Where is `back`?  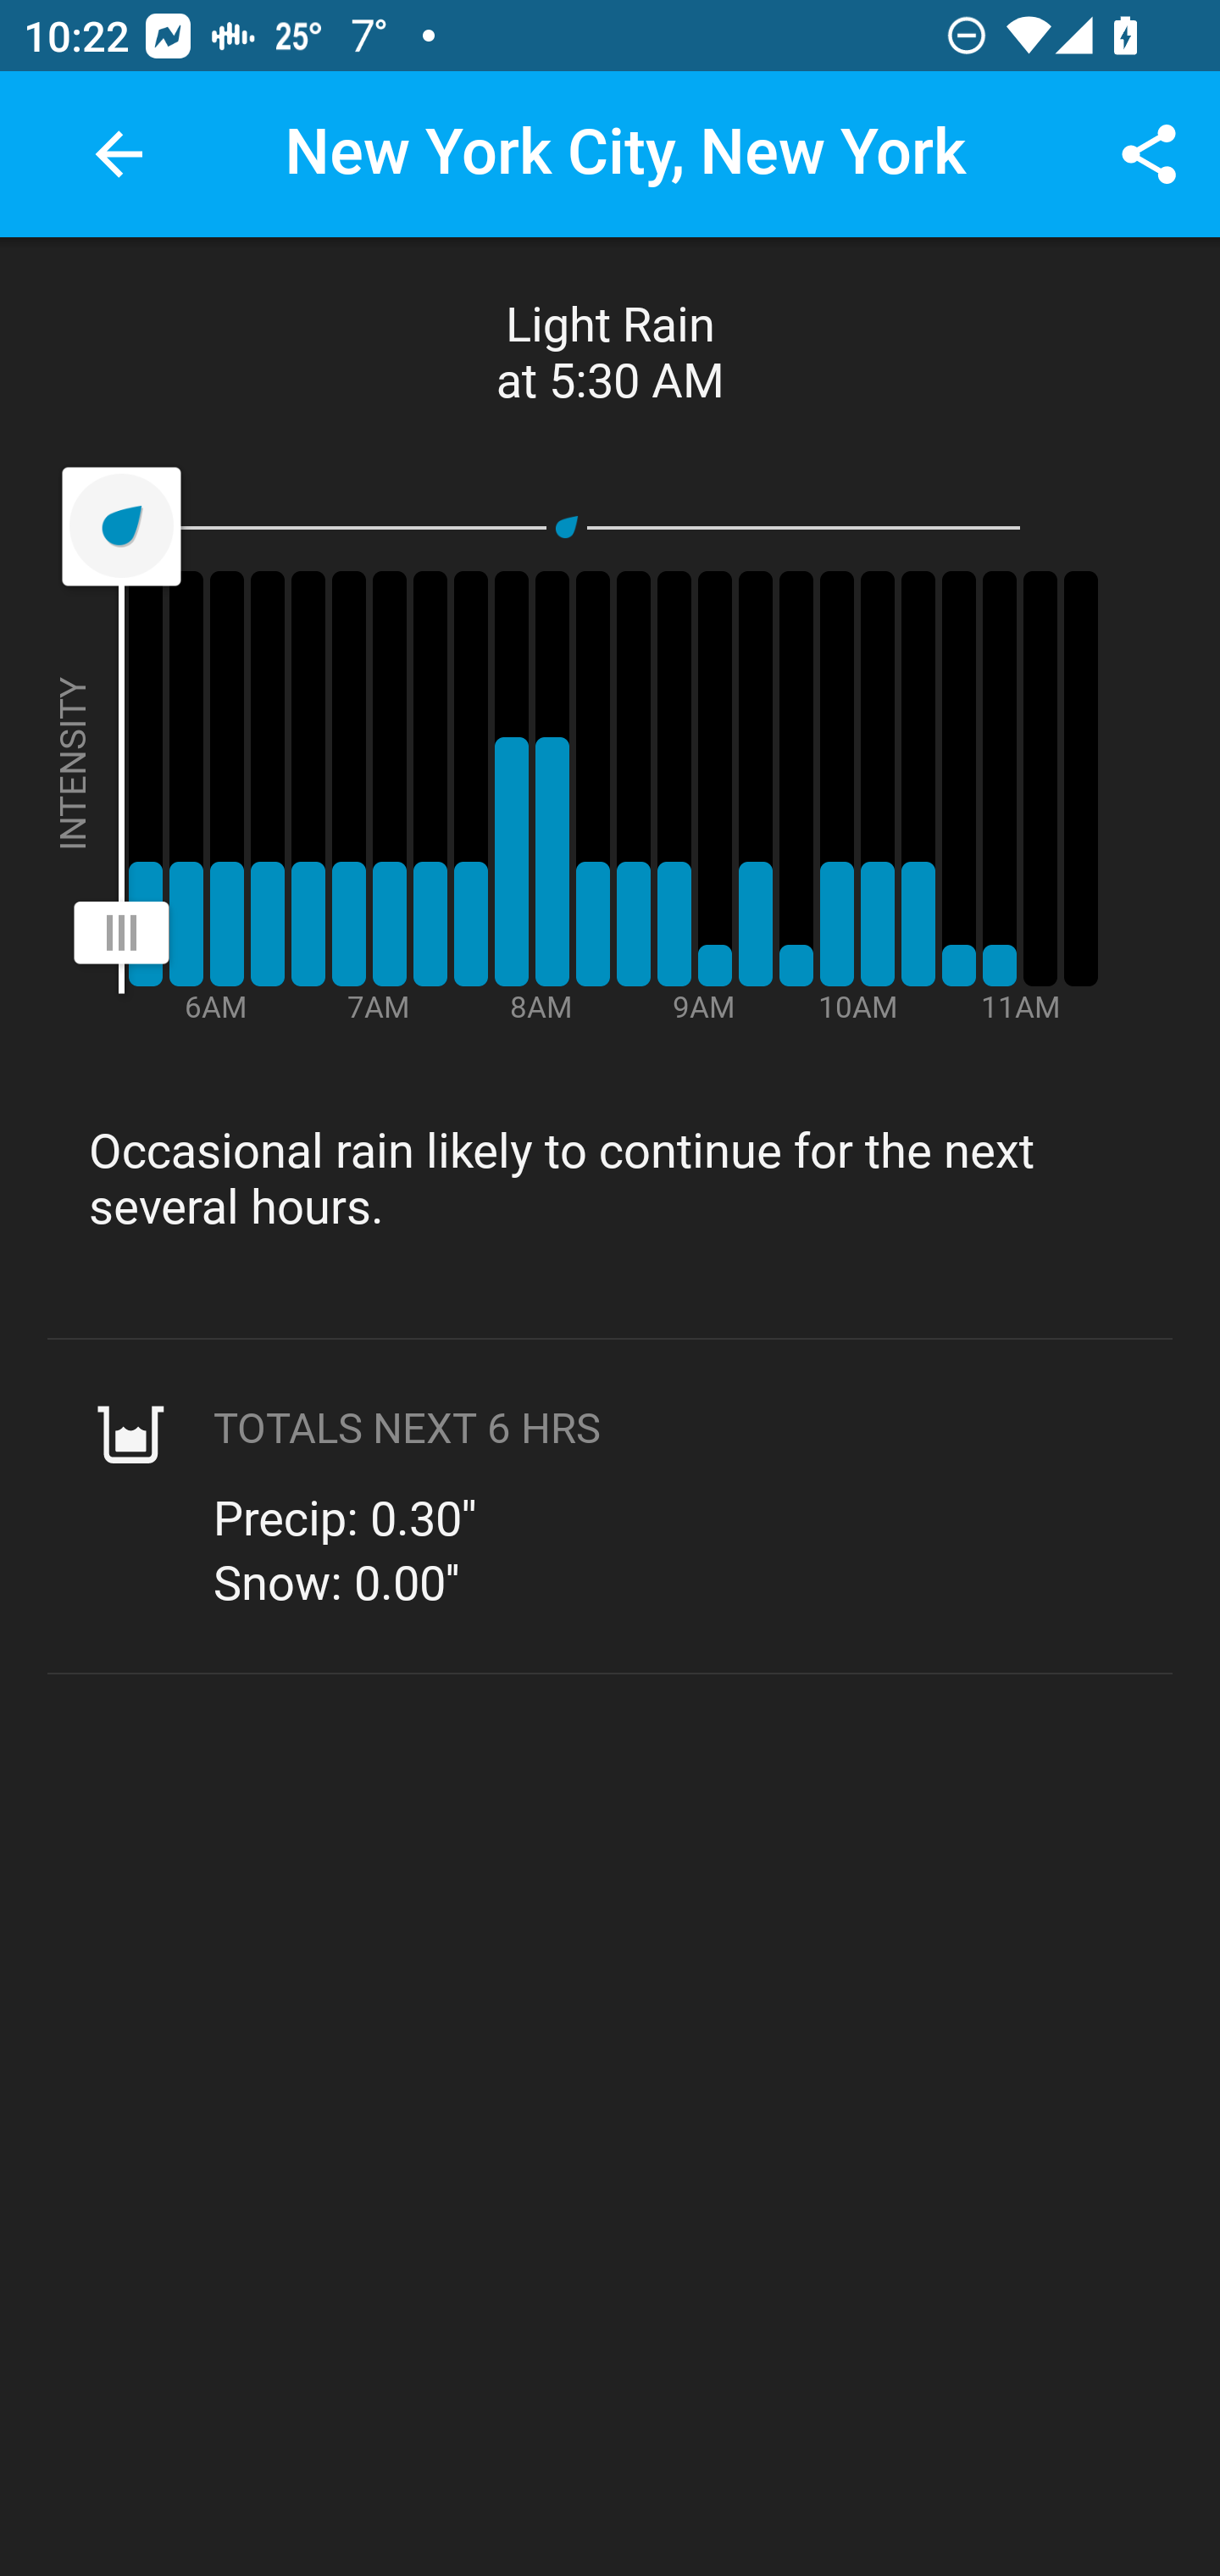 back is located at coordinates (119, 154).